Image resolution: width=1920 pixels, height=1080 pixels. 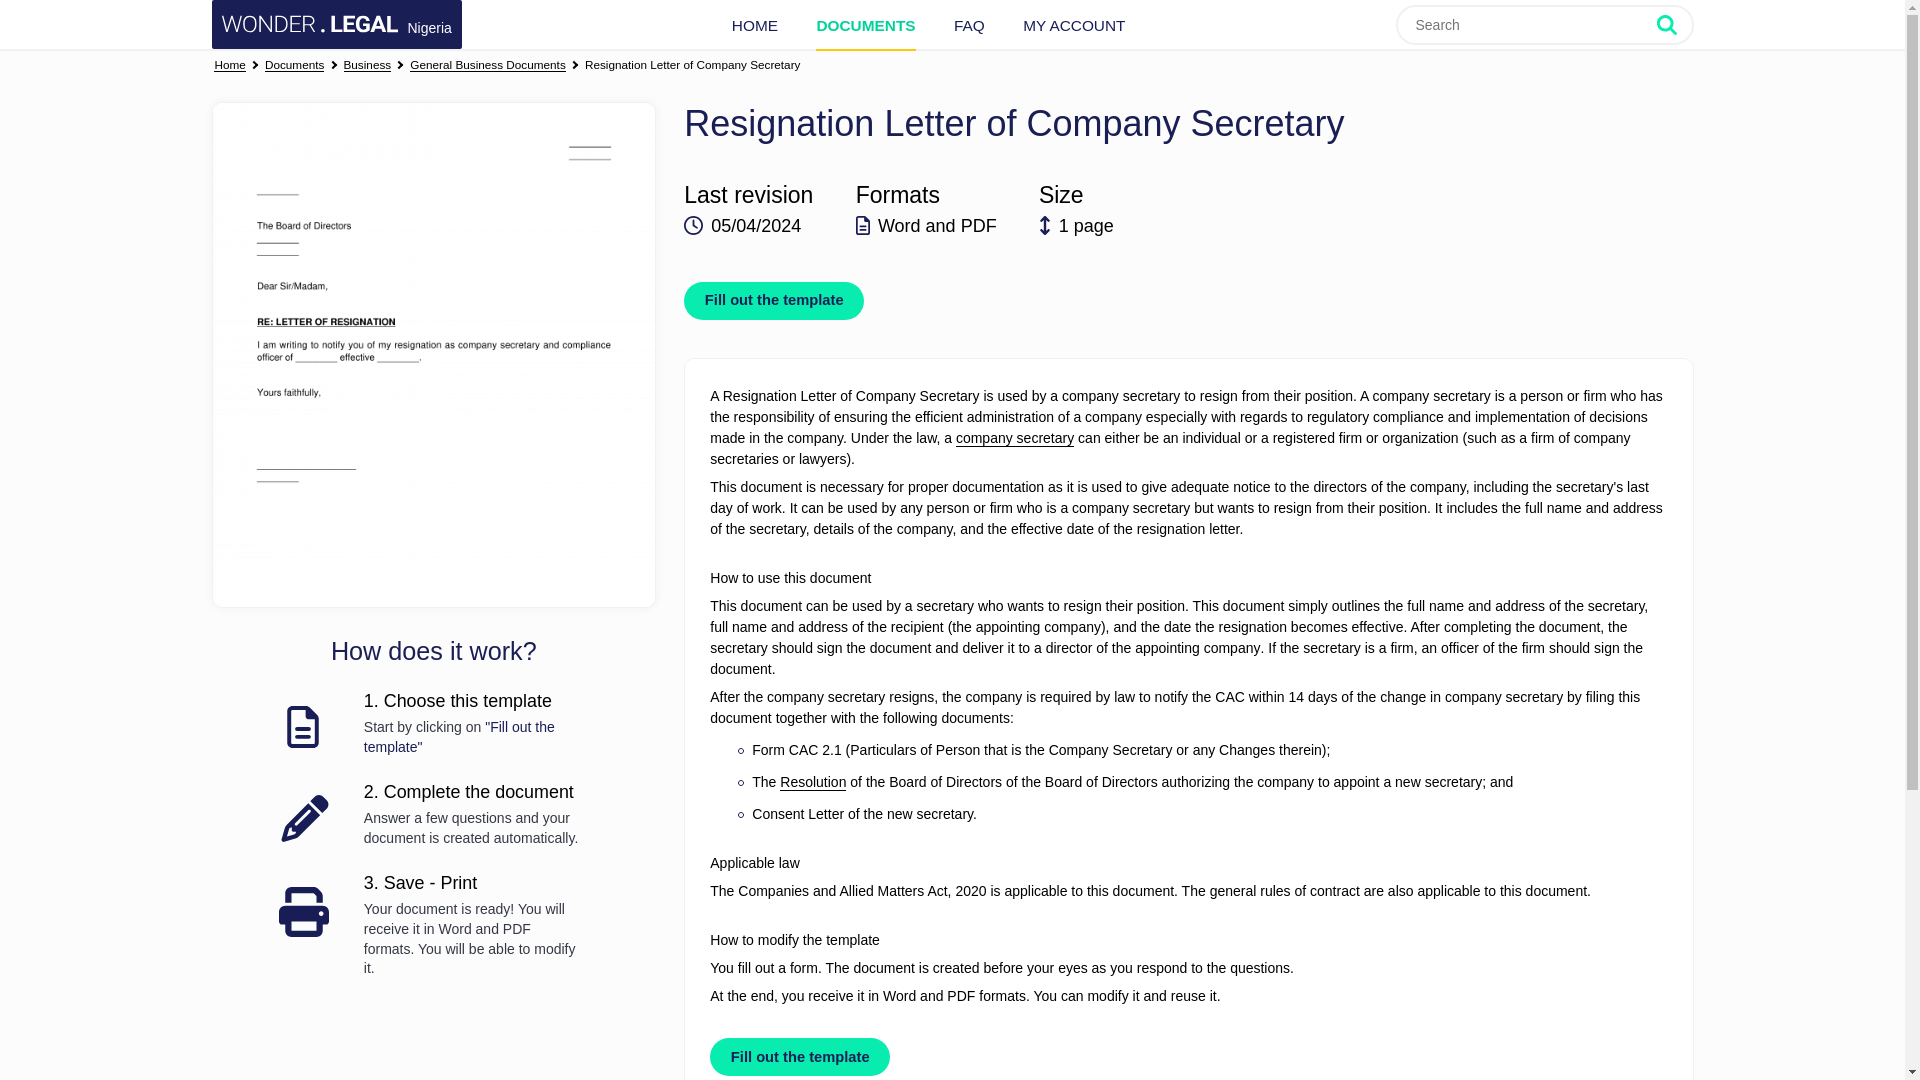 I want to click on Home, so click(x=229, y=66).